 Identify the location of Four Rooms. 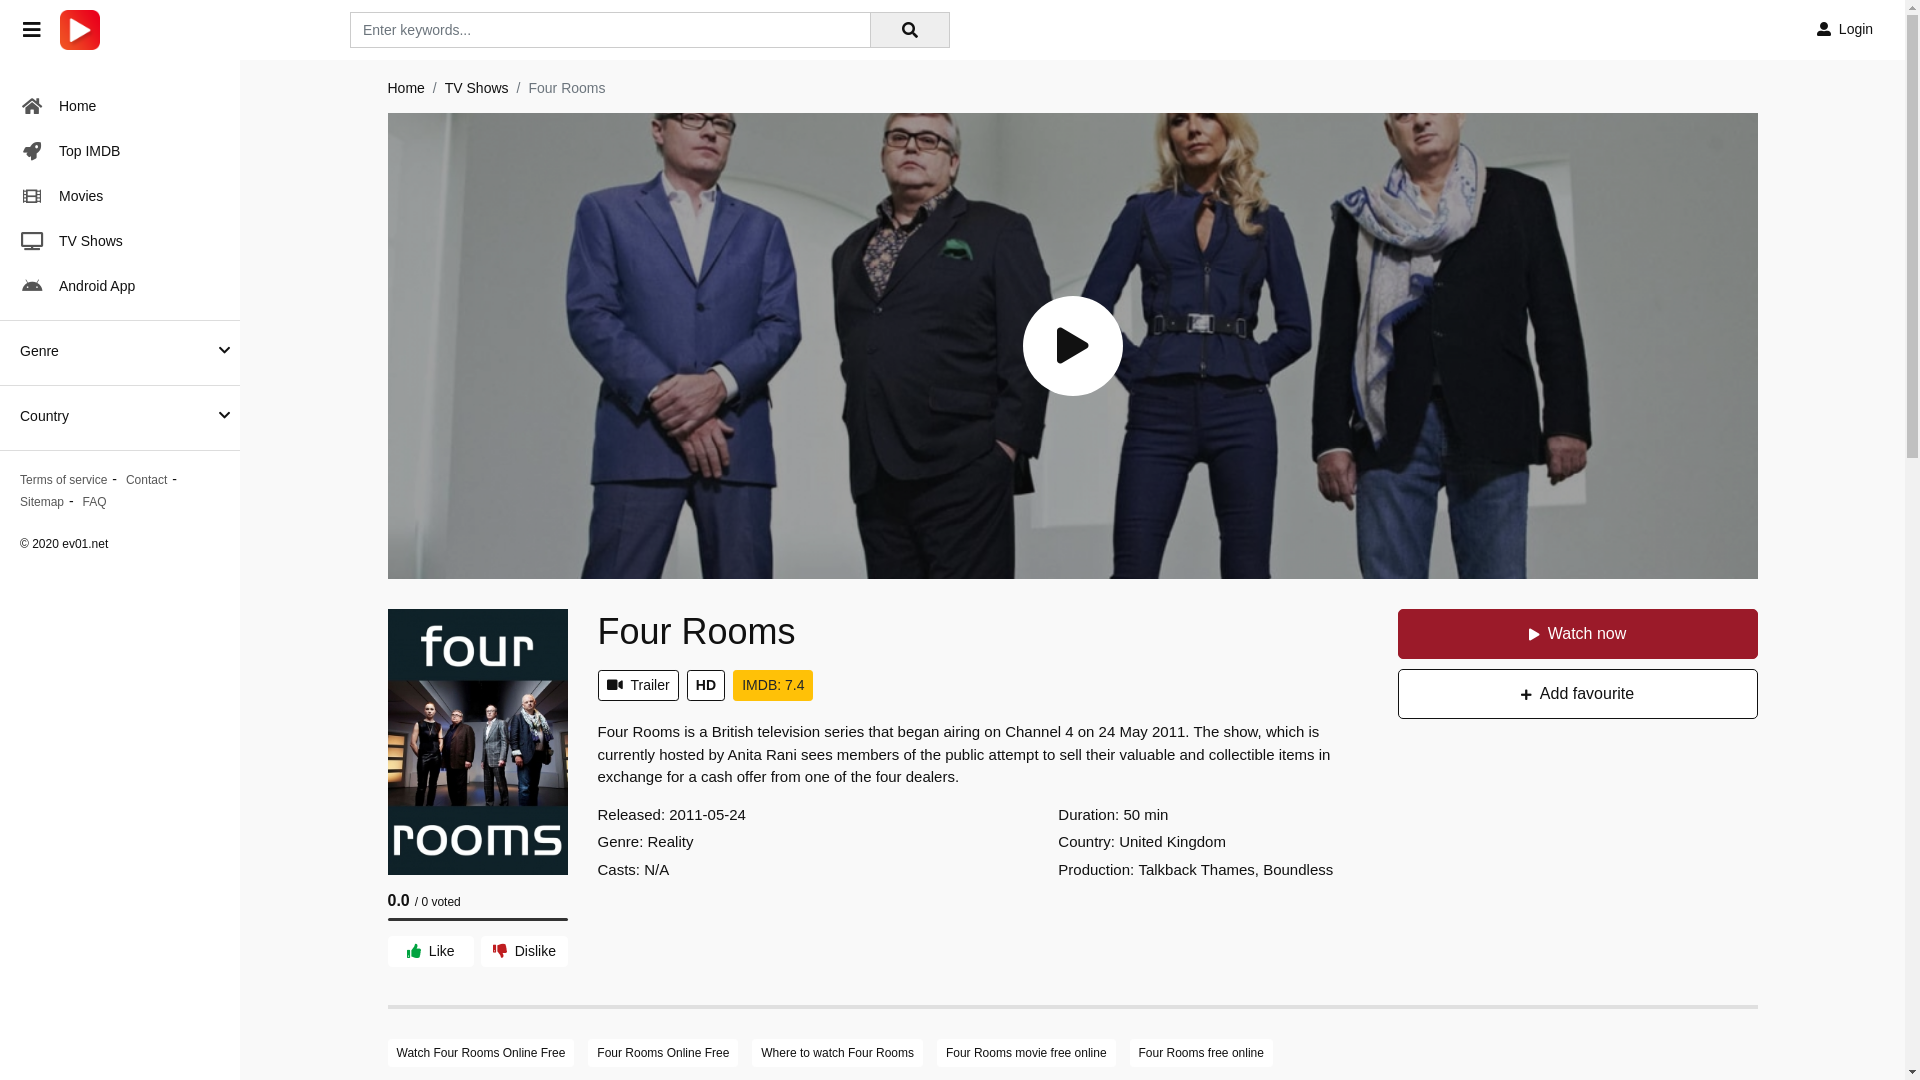
(478, 742).